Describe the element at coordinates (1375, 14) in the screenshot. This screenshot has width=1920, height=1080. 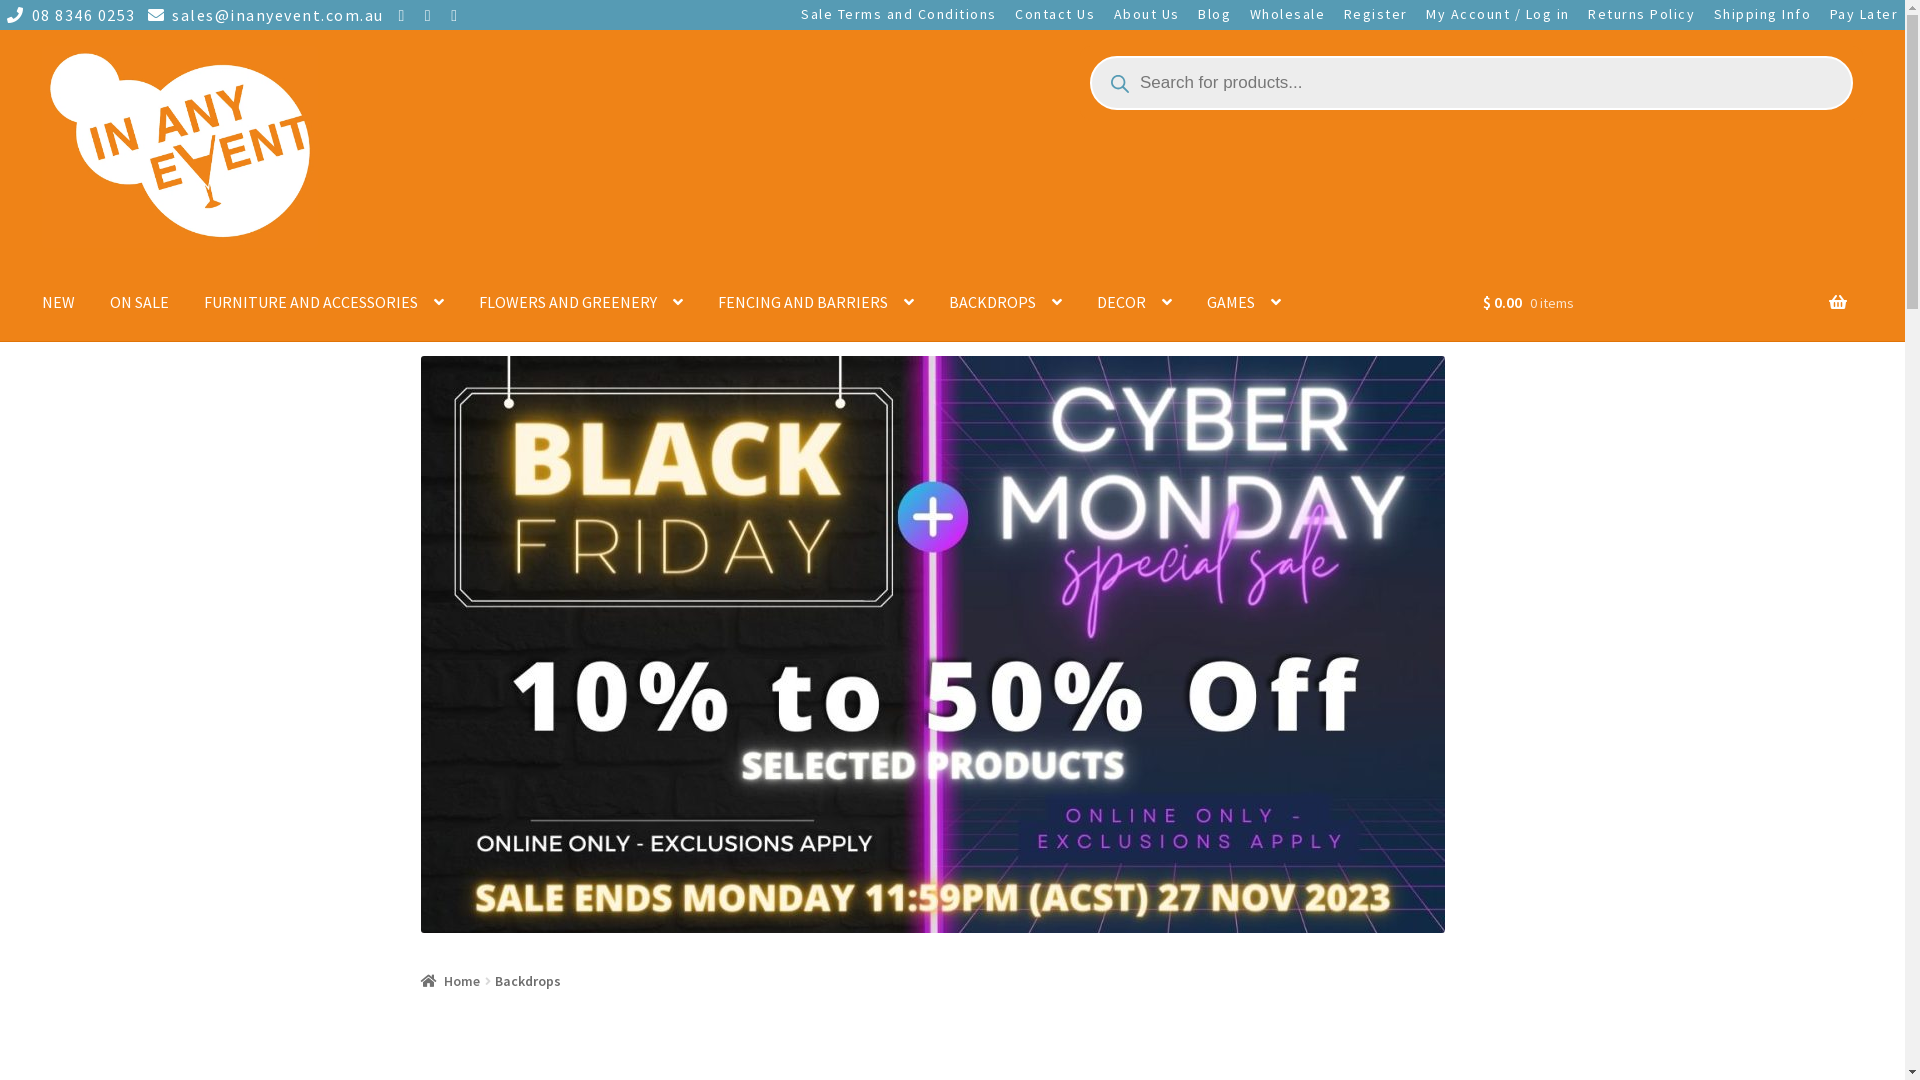
I see `Register` at that location.